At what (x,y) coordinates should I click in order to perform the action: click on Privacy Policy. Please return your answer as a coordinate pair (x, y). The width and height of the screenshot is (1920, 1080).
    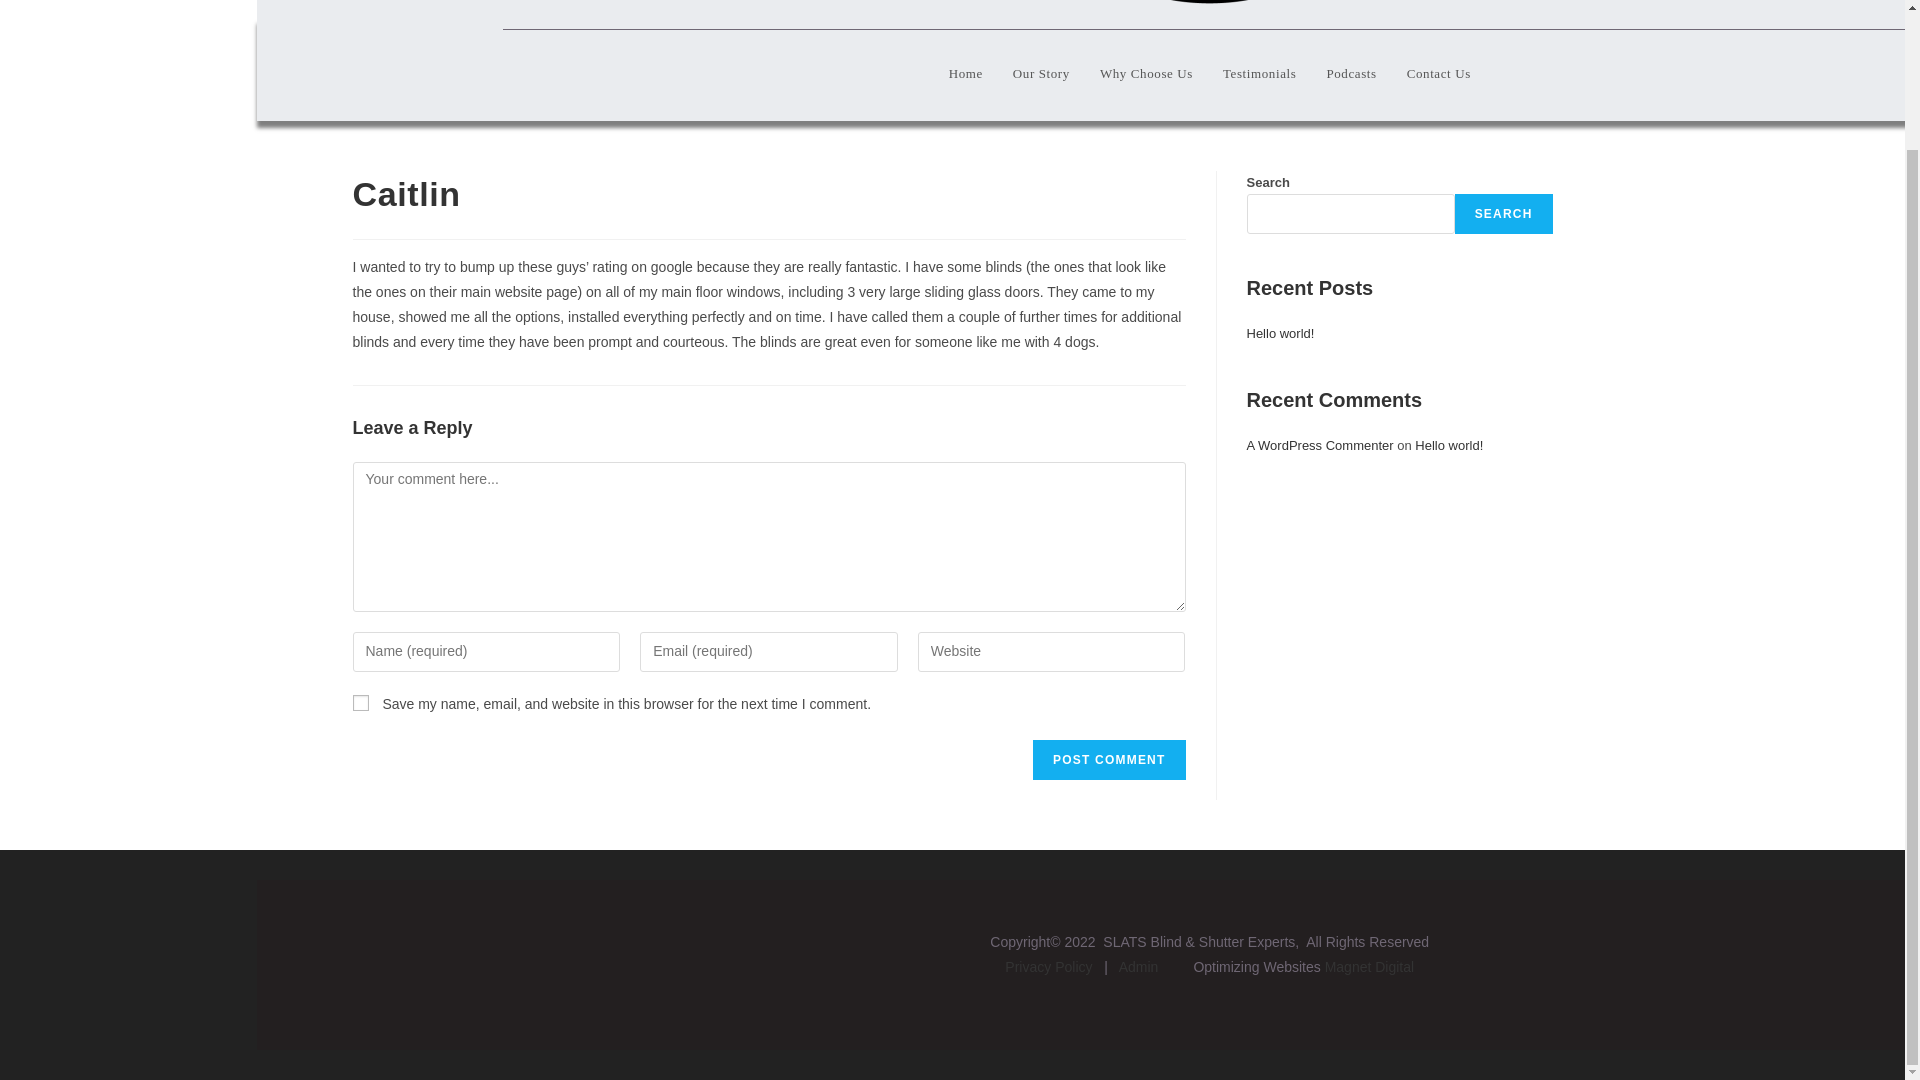
    Looking at the image, I should click on (1048, 967).